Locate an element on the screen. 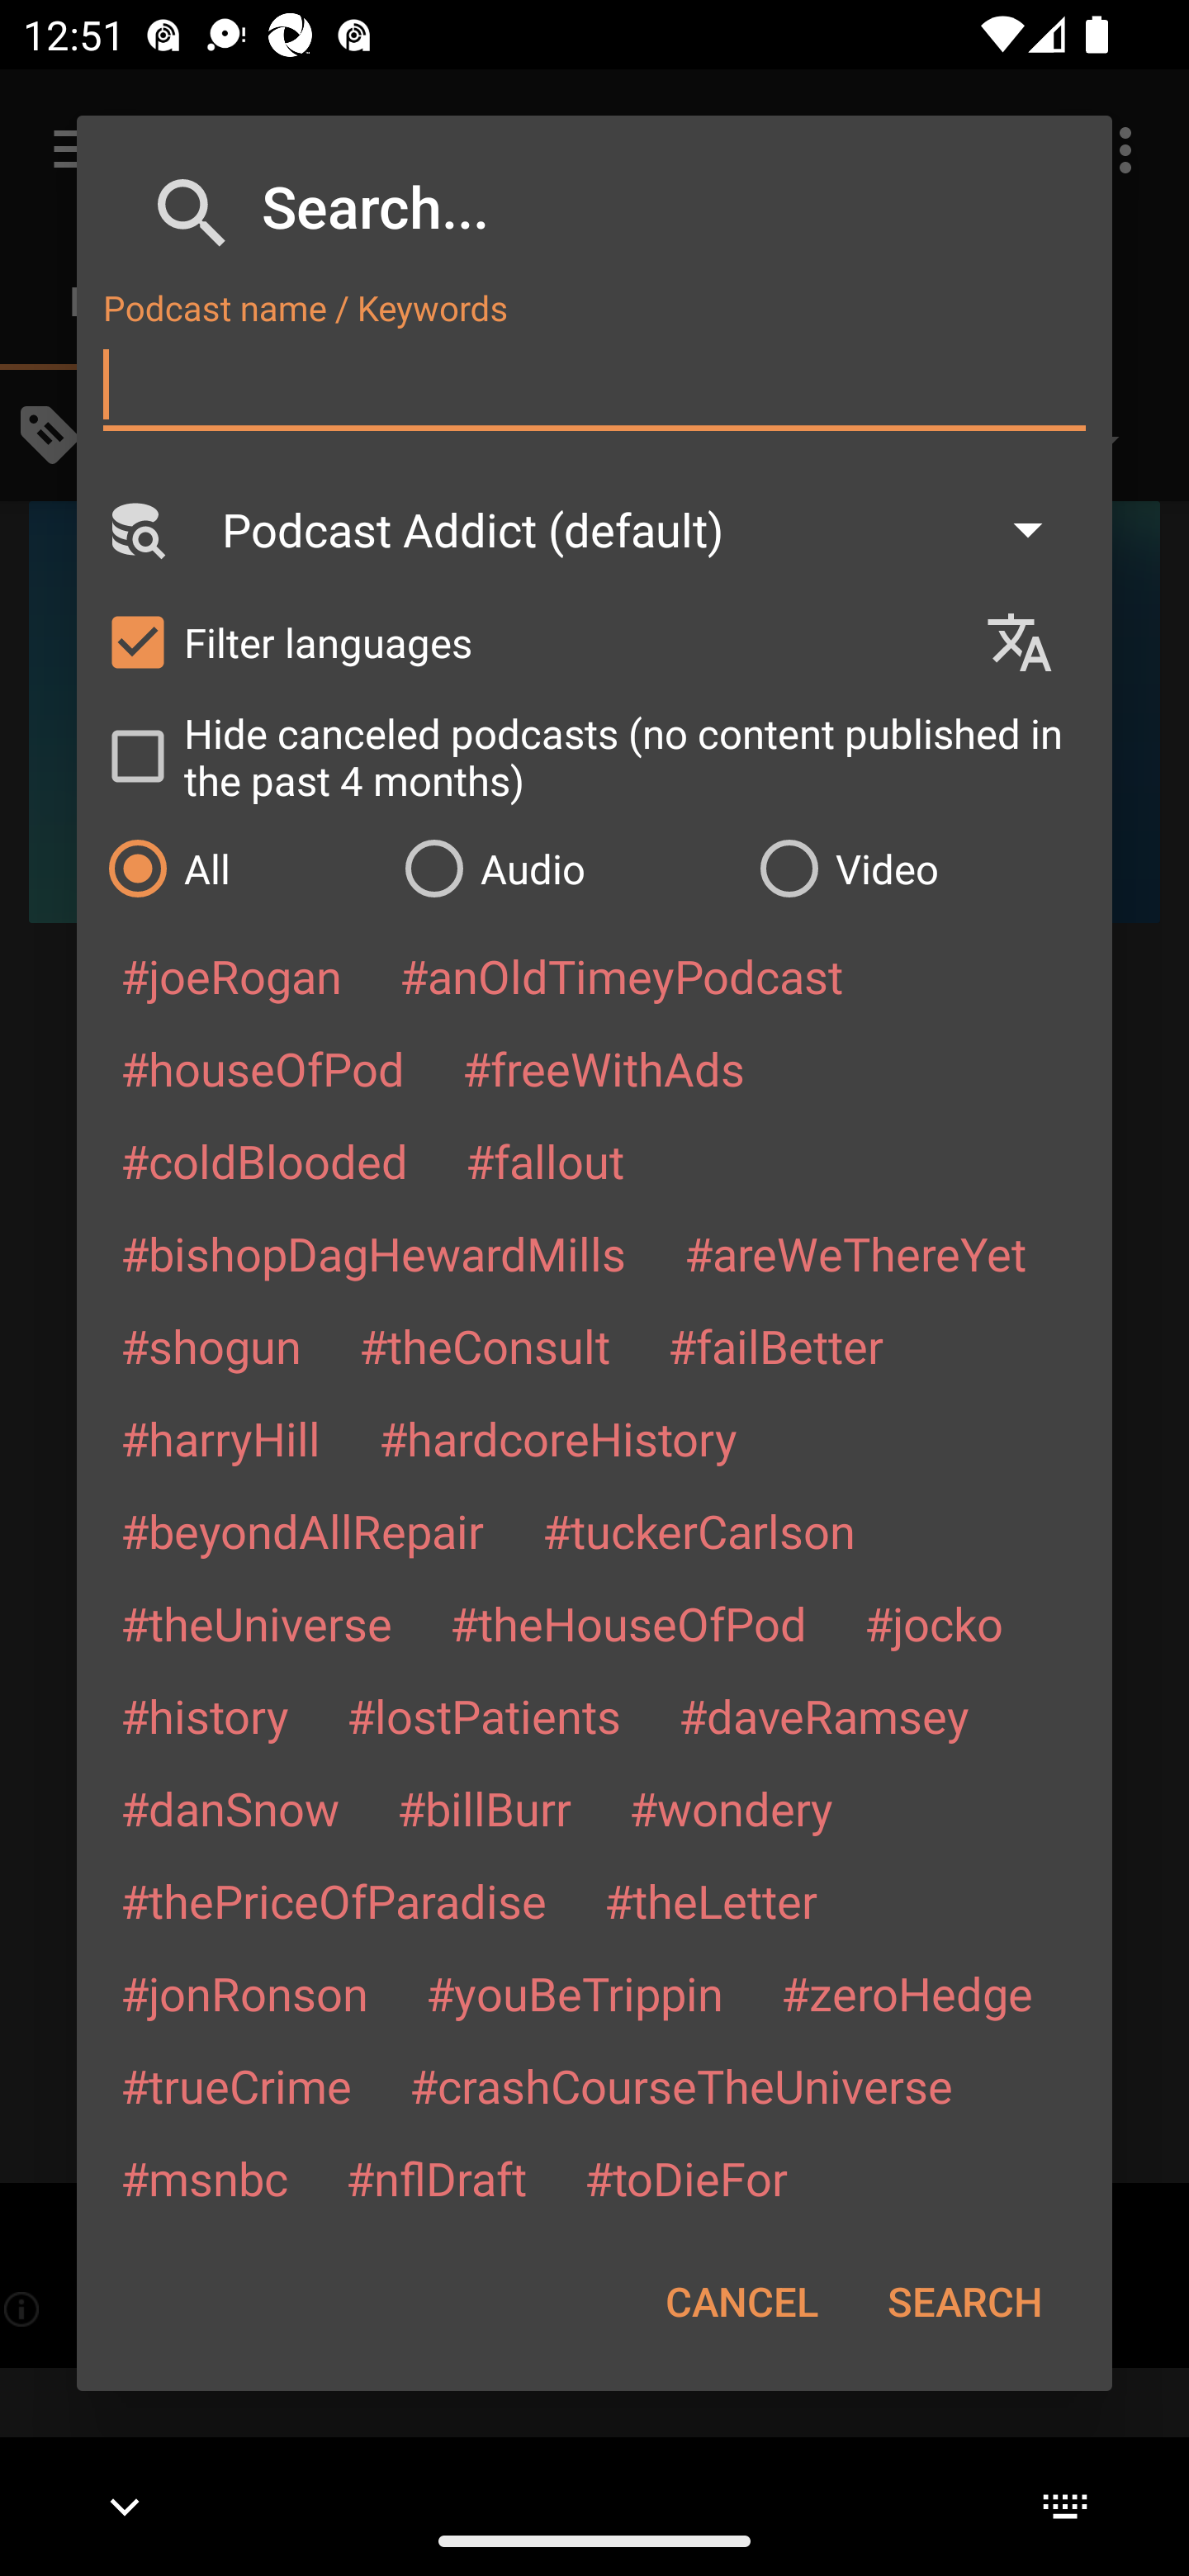 The image size is (1189, 2576). #theLetter is located at coordinates (710, 1901).